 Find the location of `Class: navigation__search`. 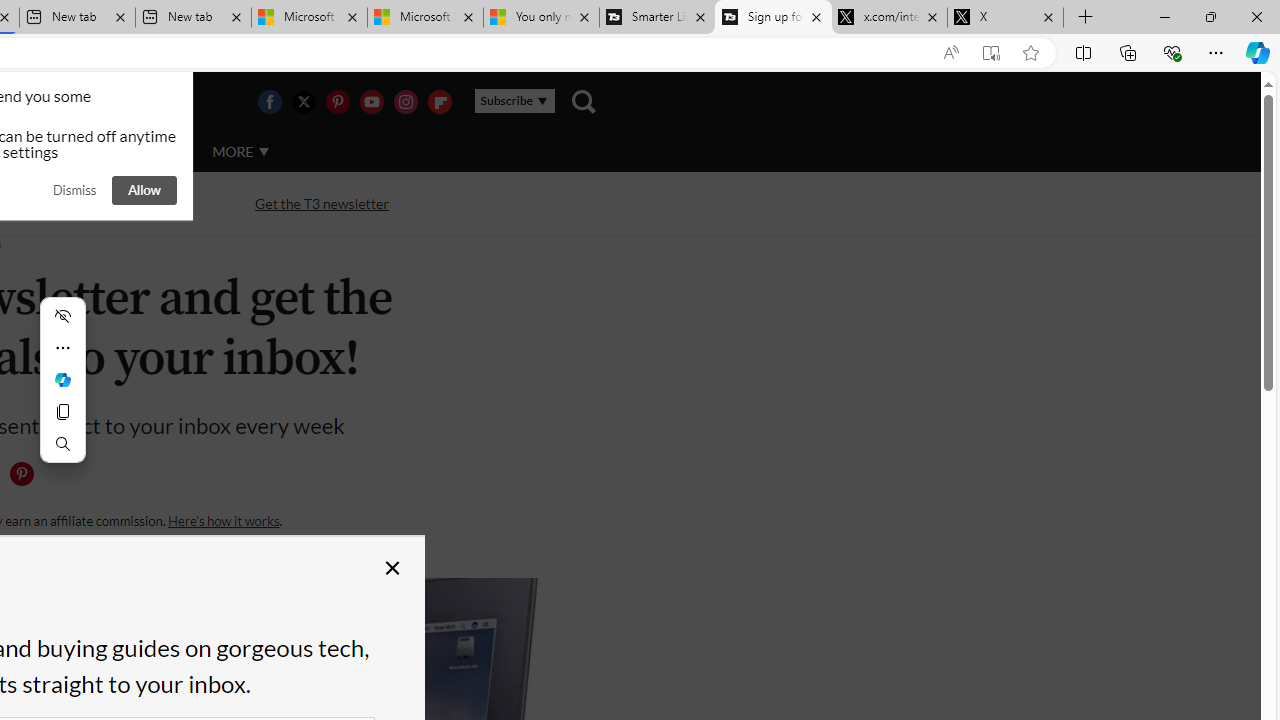

Class: navigation__search is located at coordinates (583, 102).